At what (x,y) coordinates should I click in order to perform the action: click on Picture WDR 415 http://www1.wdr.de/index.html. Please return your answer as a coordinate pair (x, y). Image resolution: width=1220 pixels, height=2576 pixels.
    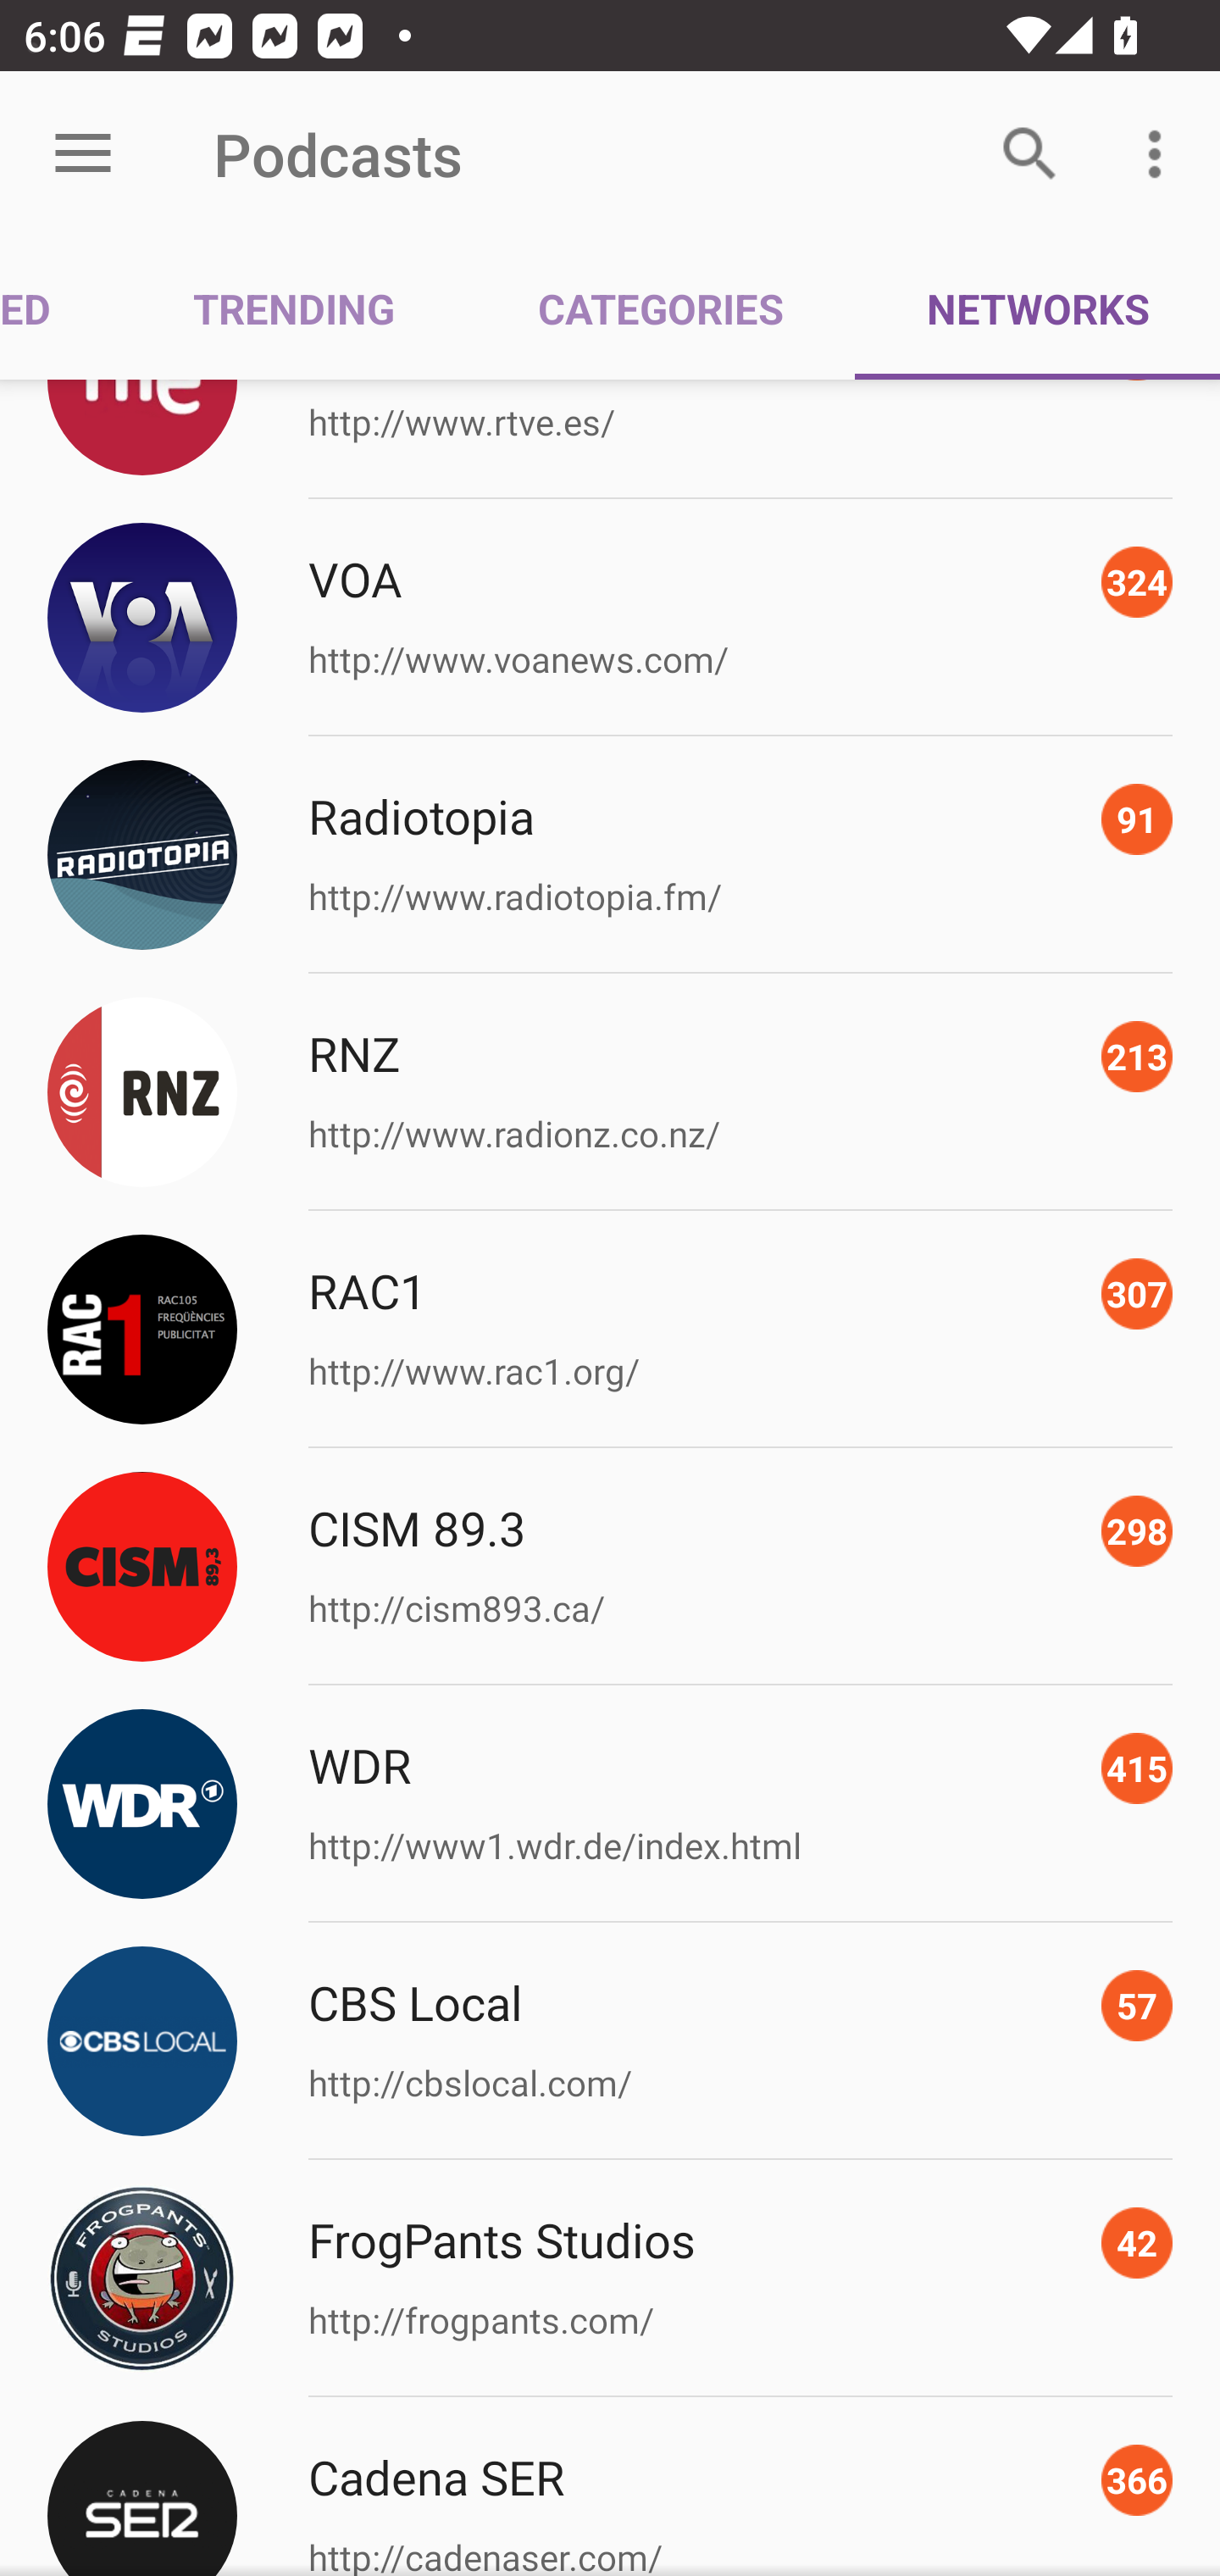
    Looking at the image, I should click on (610, 1803).